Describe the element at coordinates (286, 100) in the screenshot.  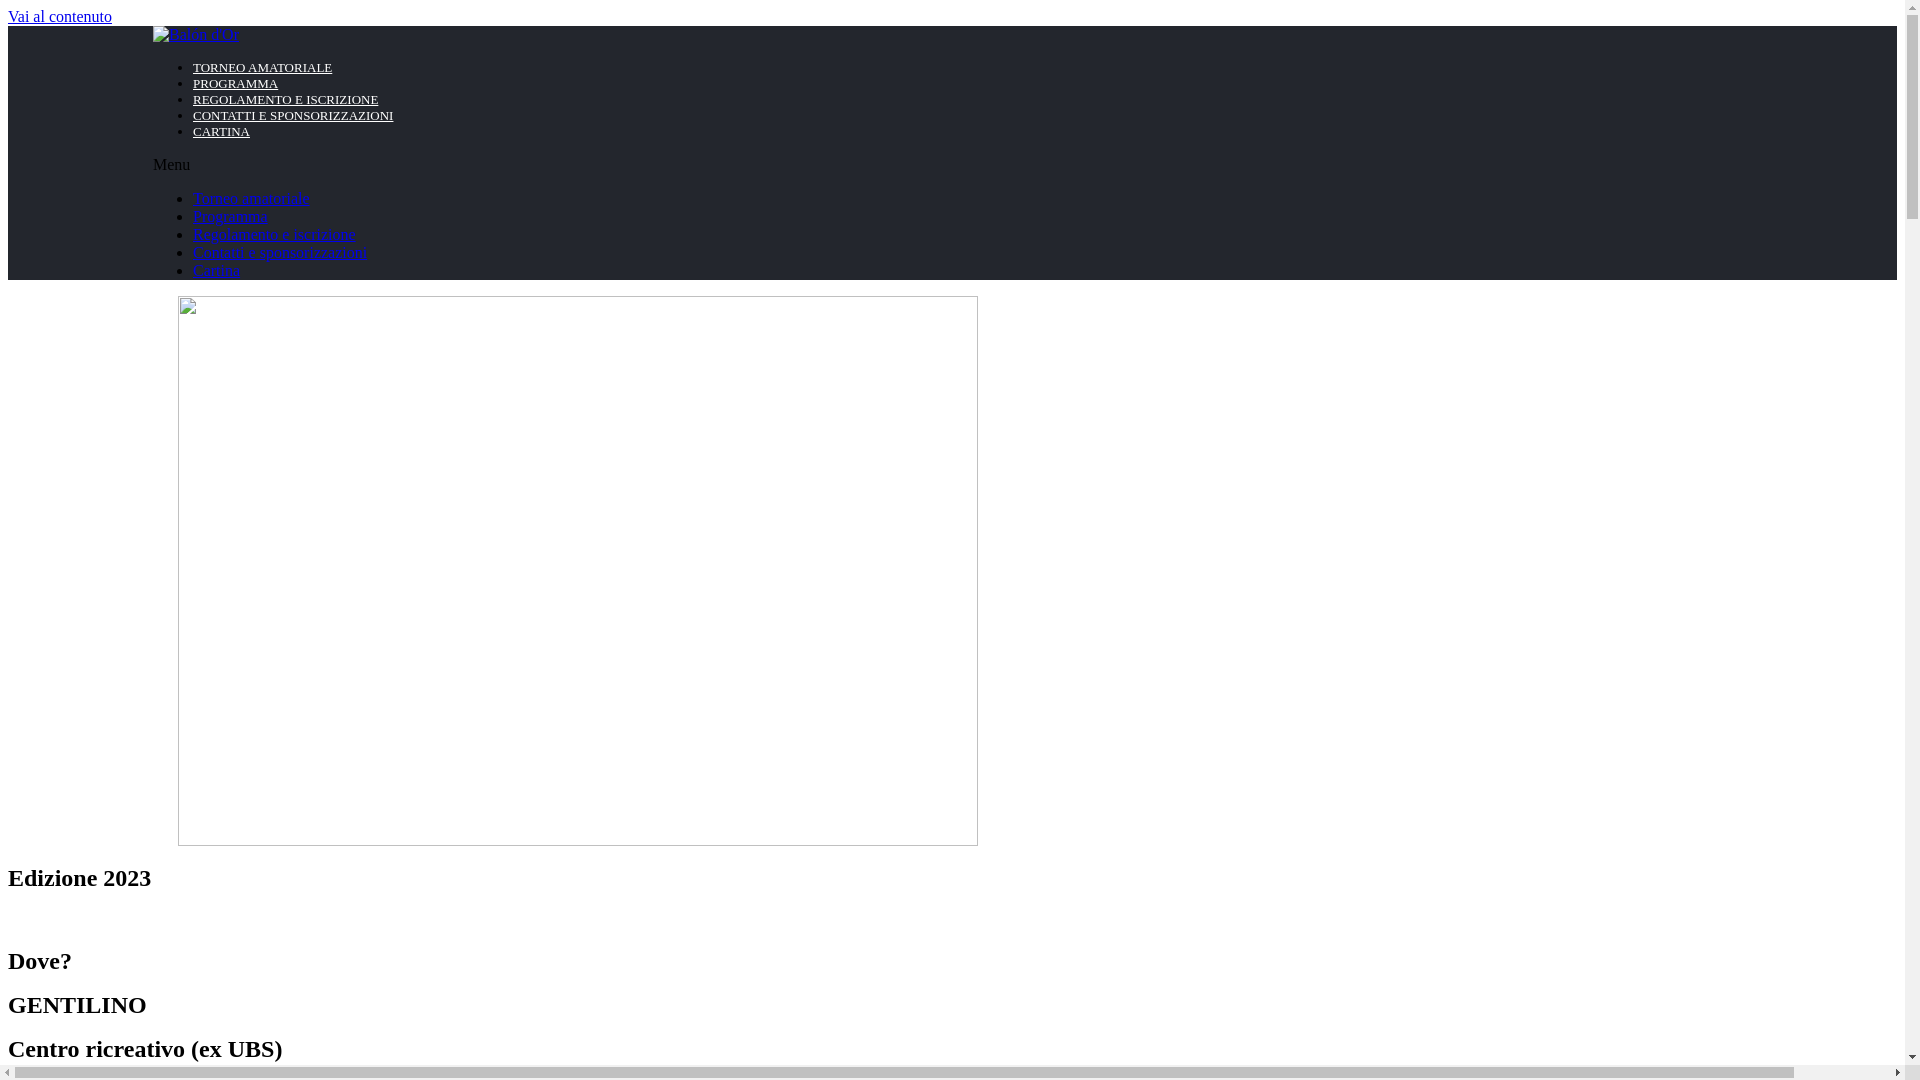
I see `REGOLAMENTO E ISCRIZIONE` at that location.